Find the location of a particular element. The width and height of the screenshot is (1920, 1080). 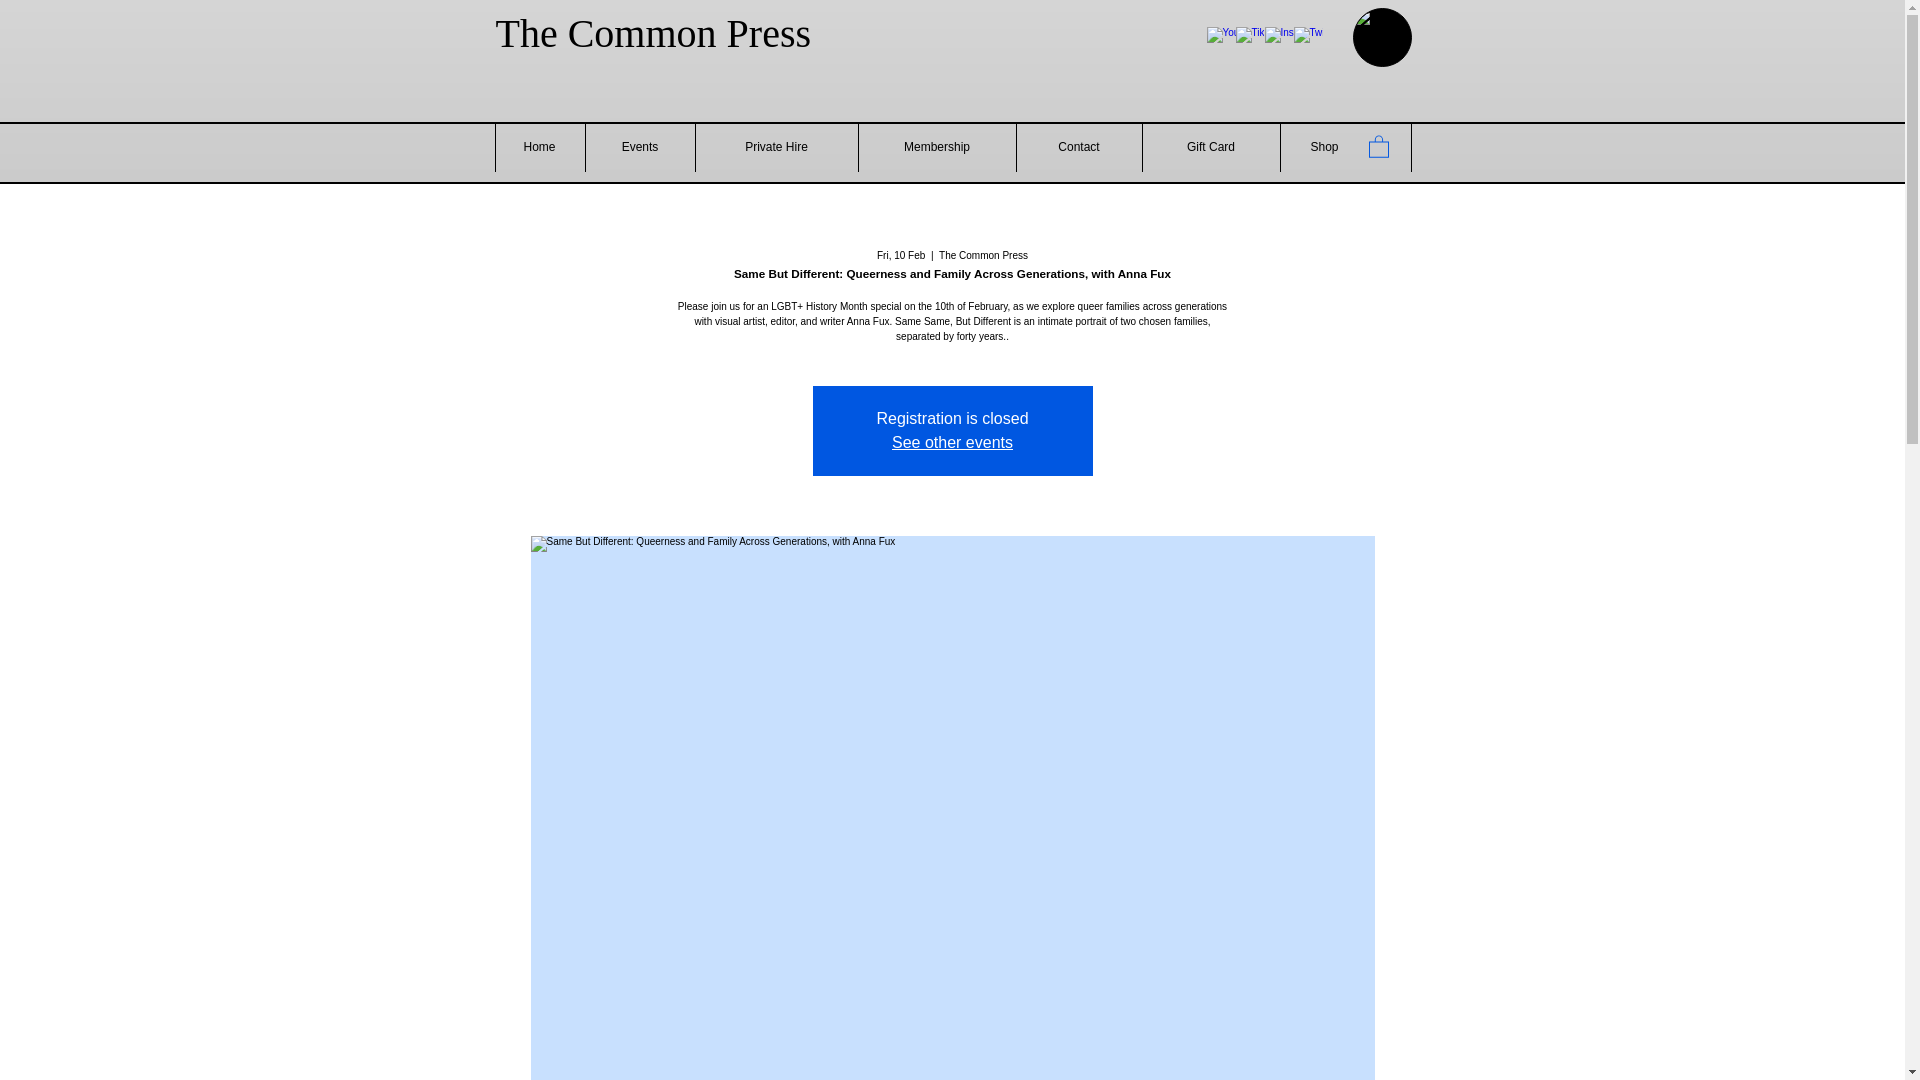

Contact is located at coordinates (1078, 146).